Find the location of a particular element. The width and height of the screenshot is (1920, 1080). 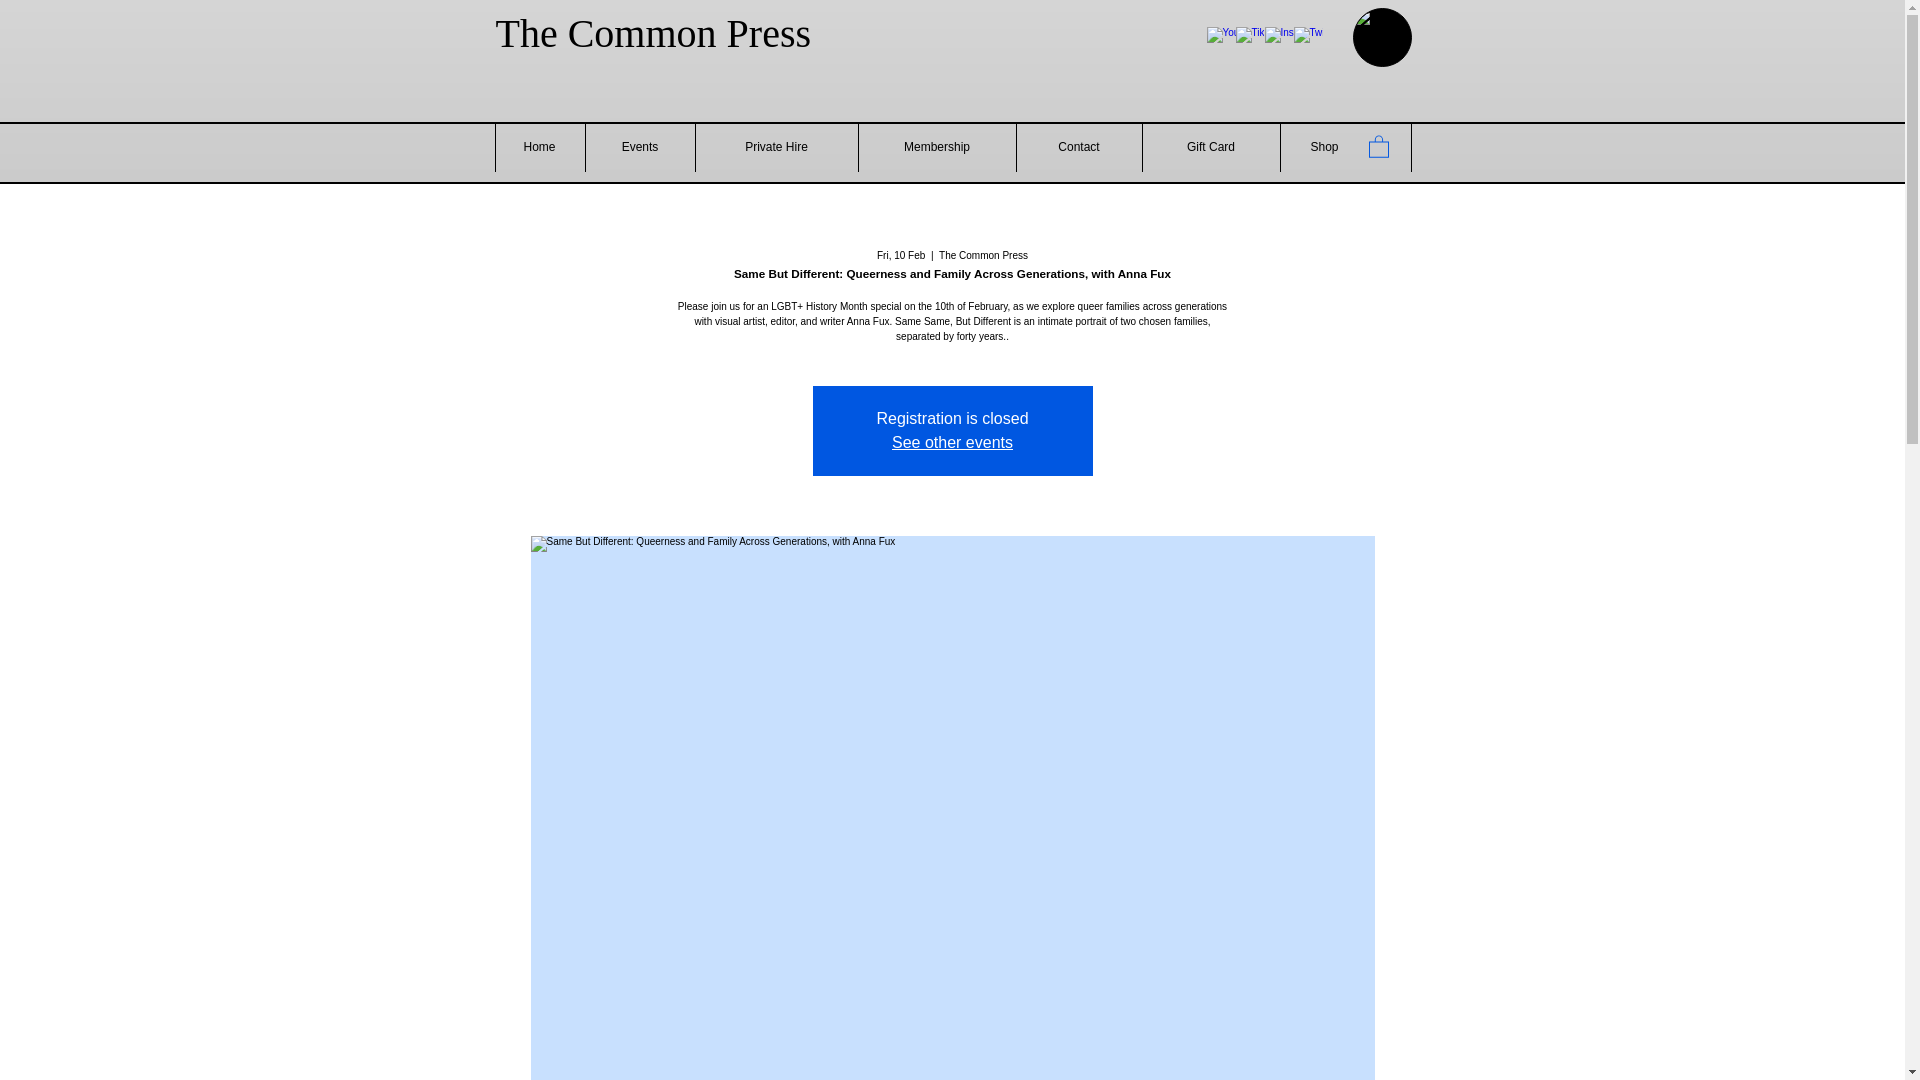

Contact is located at coordinates (1078, 146).